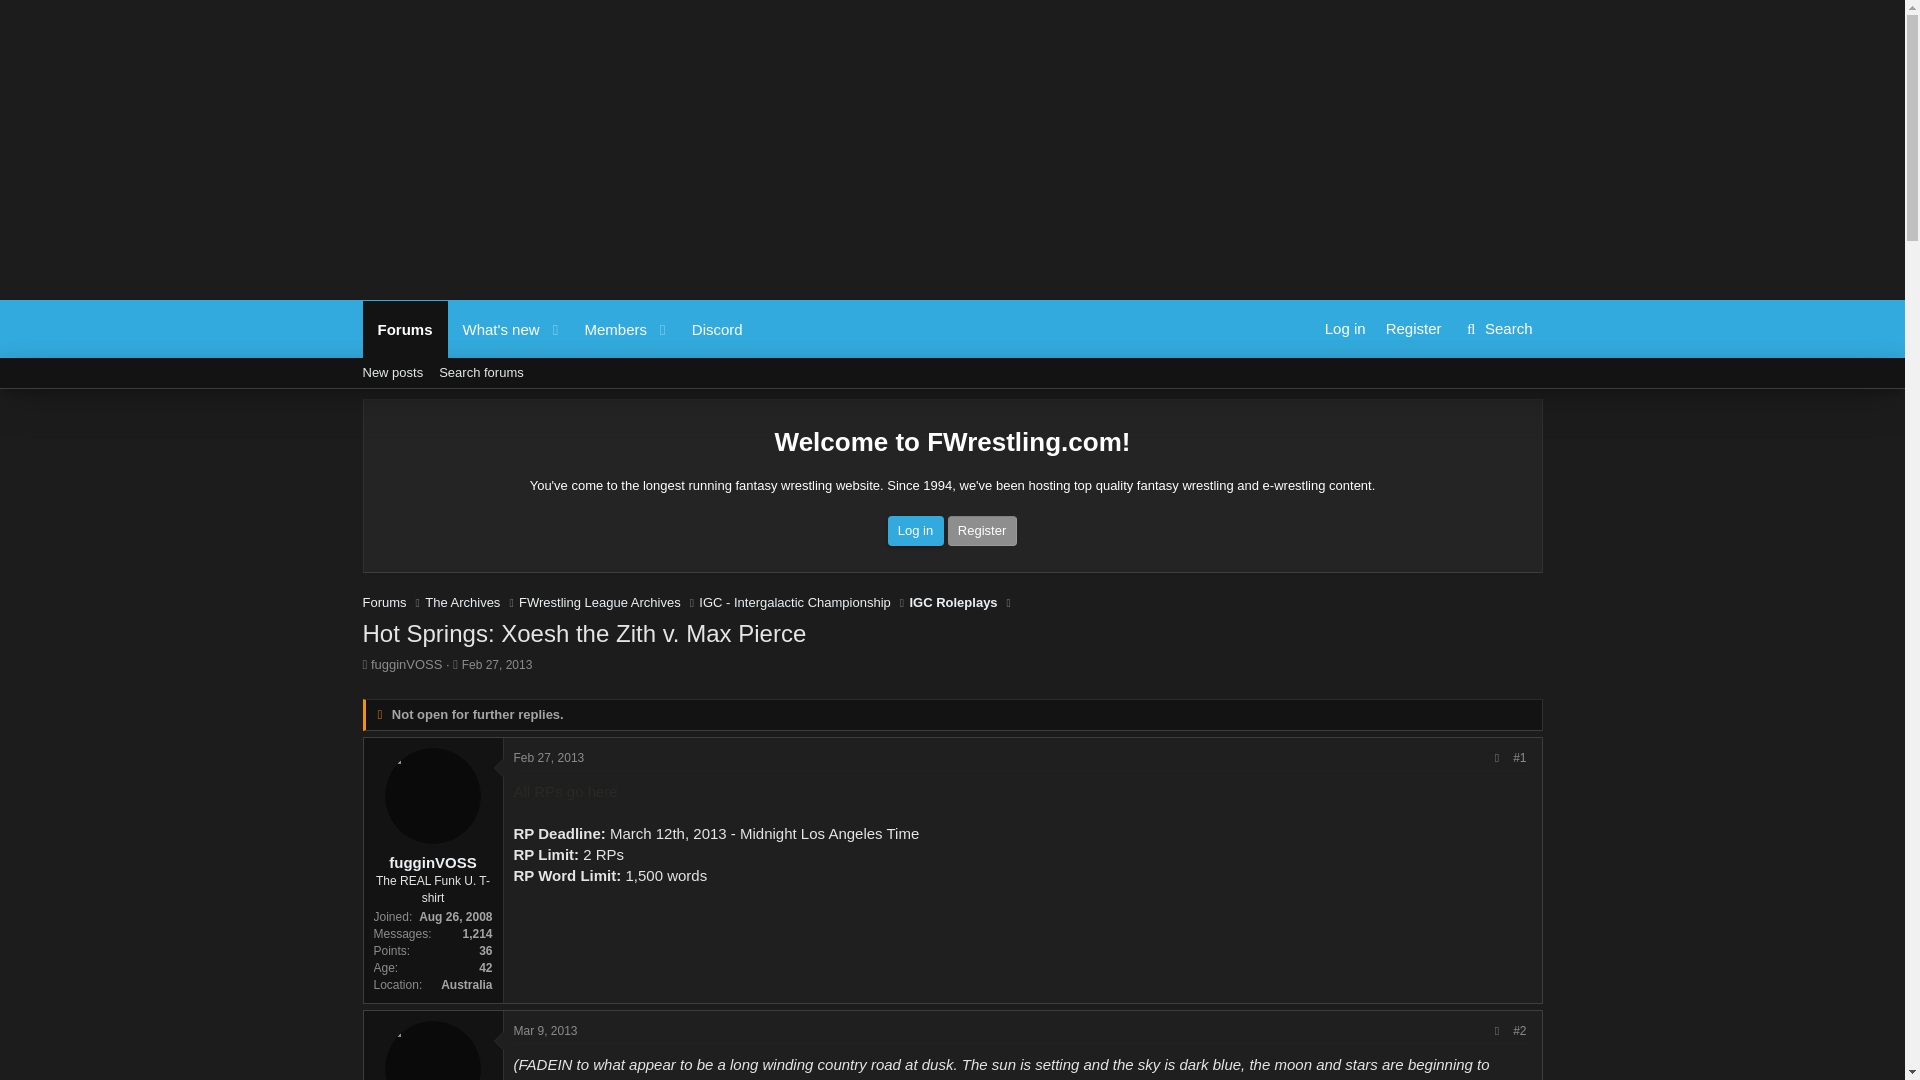 Image resolution: width=1920 pixels, height=1080 pixels. What do you see at coordinates (558, 329) in the screenshot?
I see `Register` at bounding box center [558, 329].